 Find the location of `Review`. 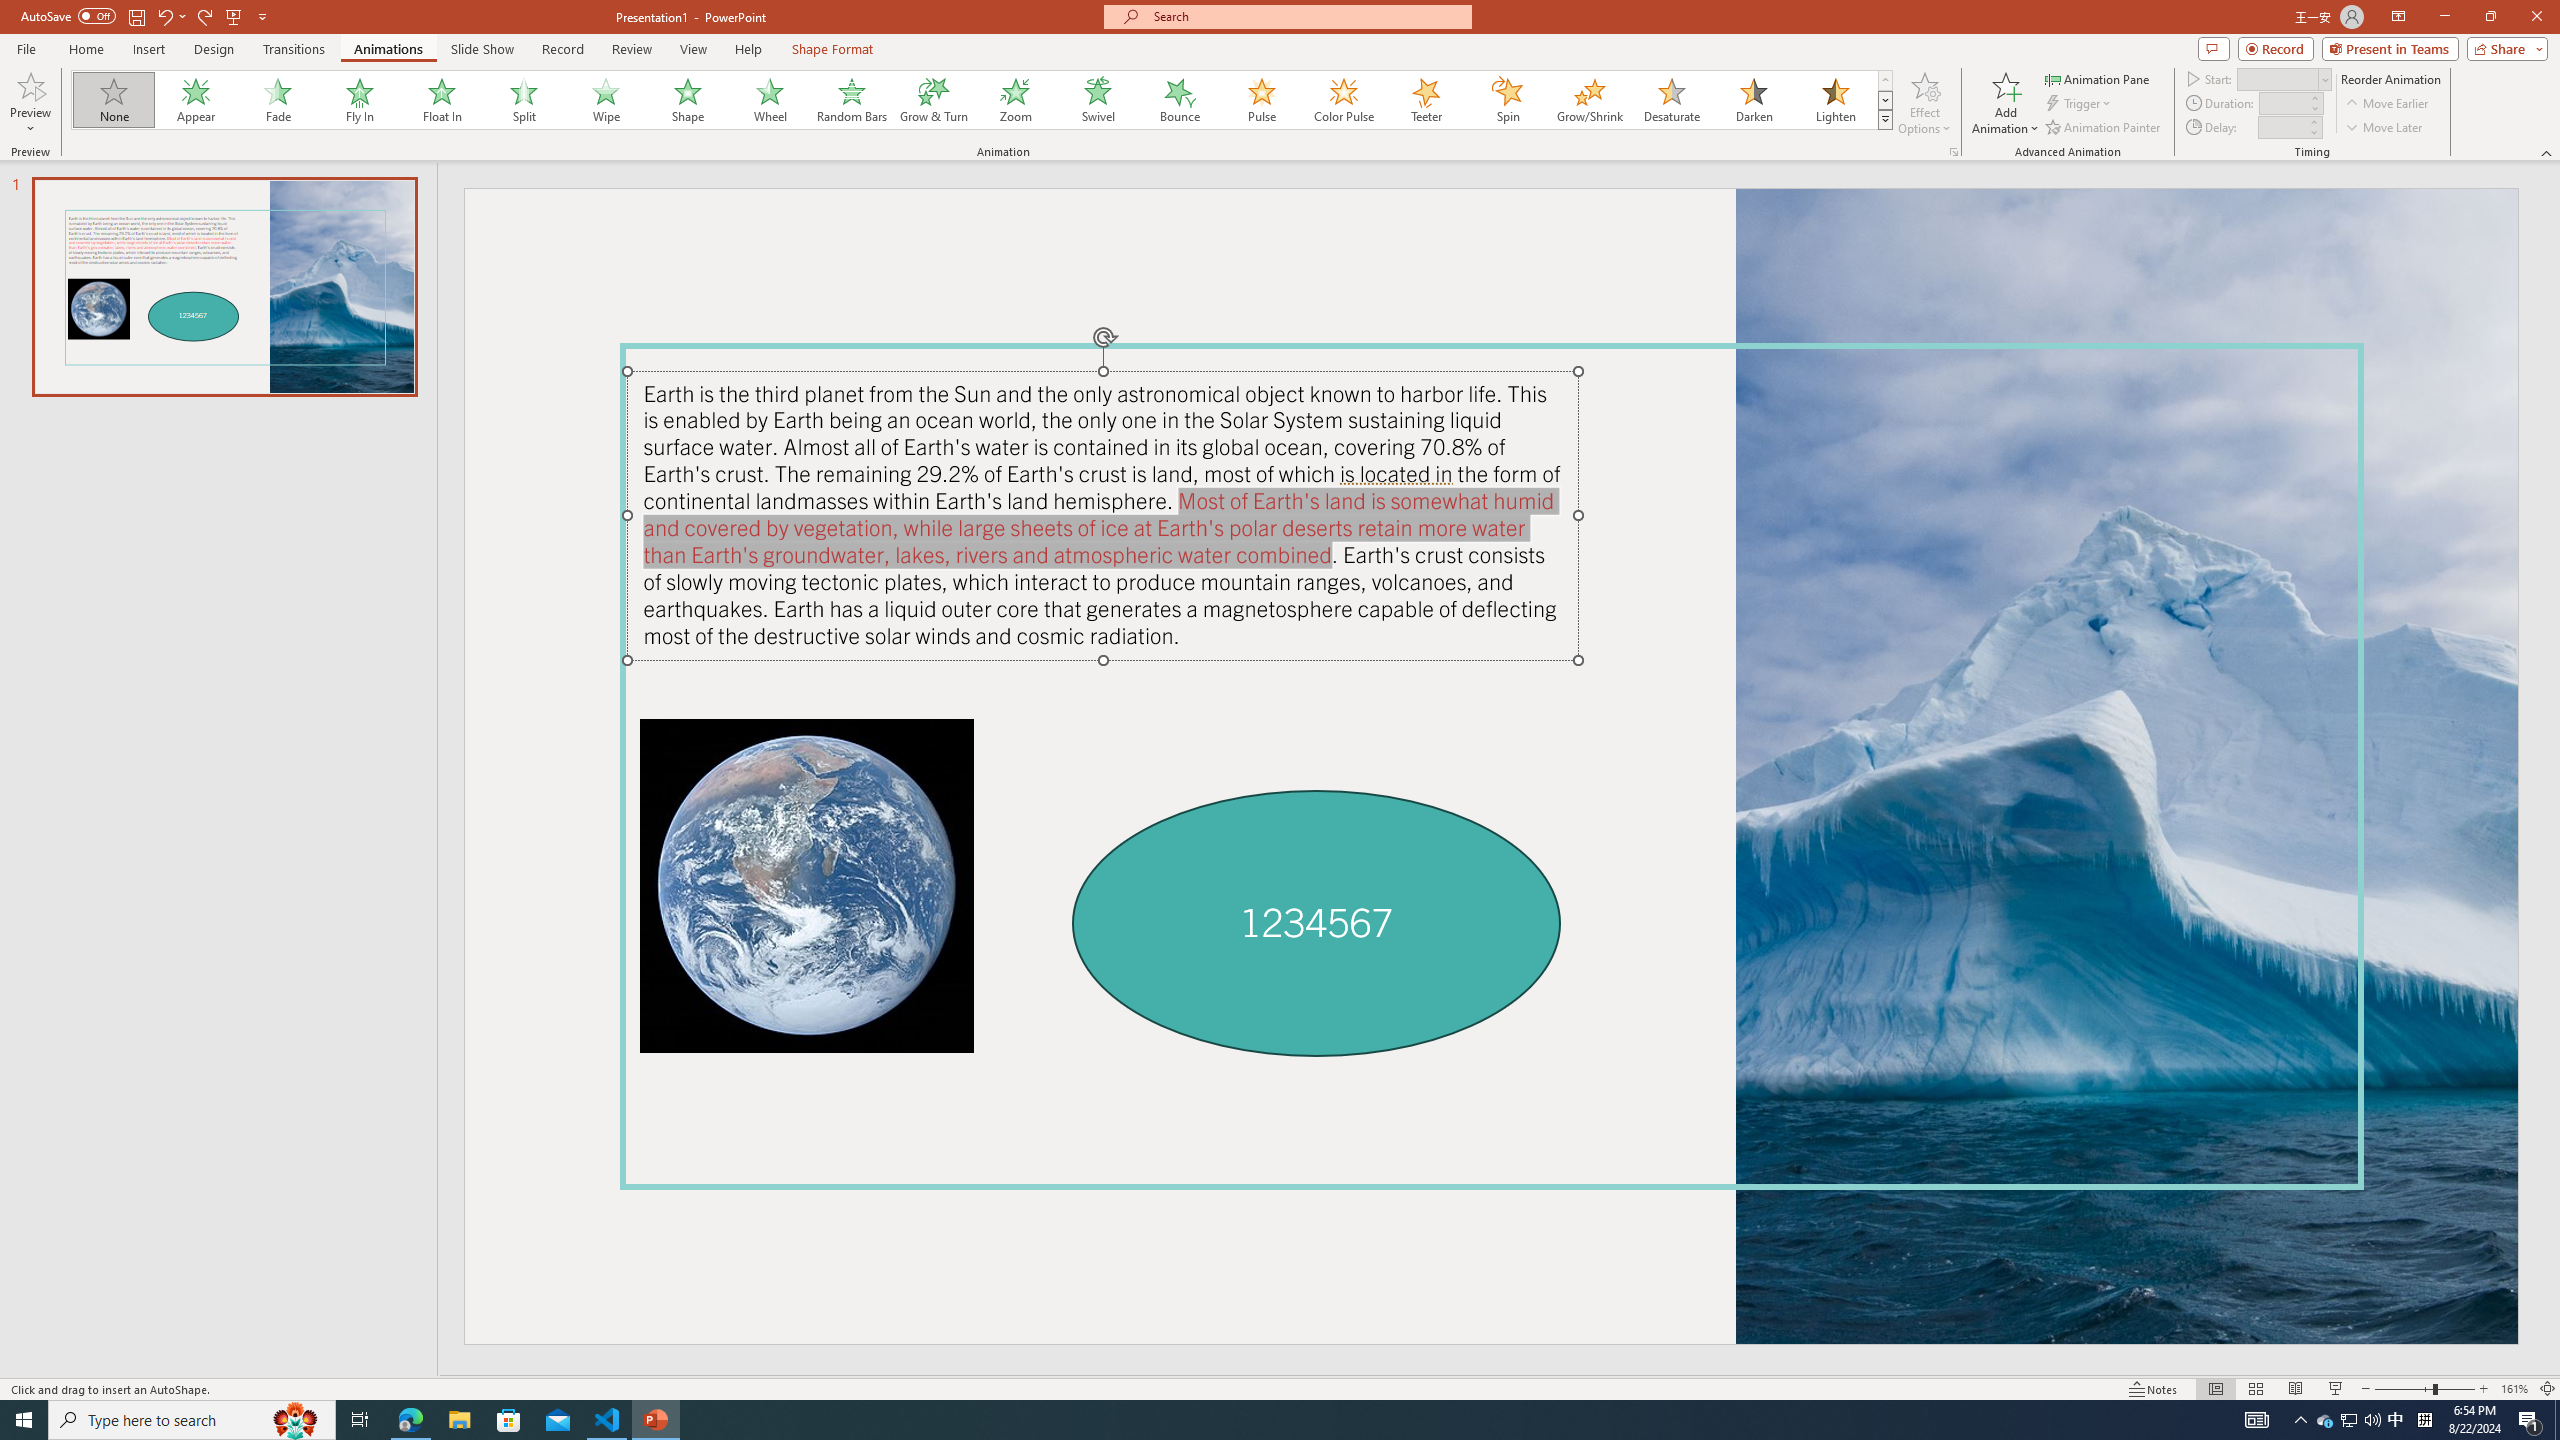

Review is located at coordinates (632, 49).